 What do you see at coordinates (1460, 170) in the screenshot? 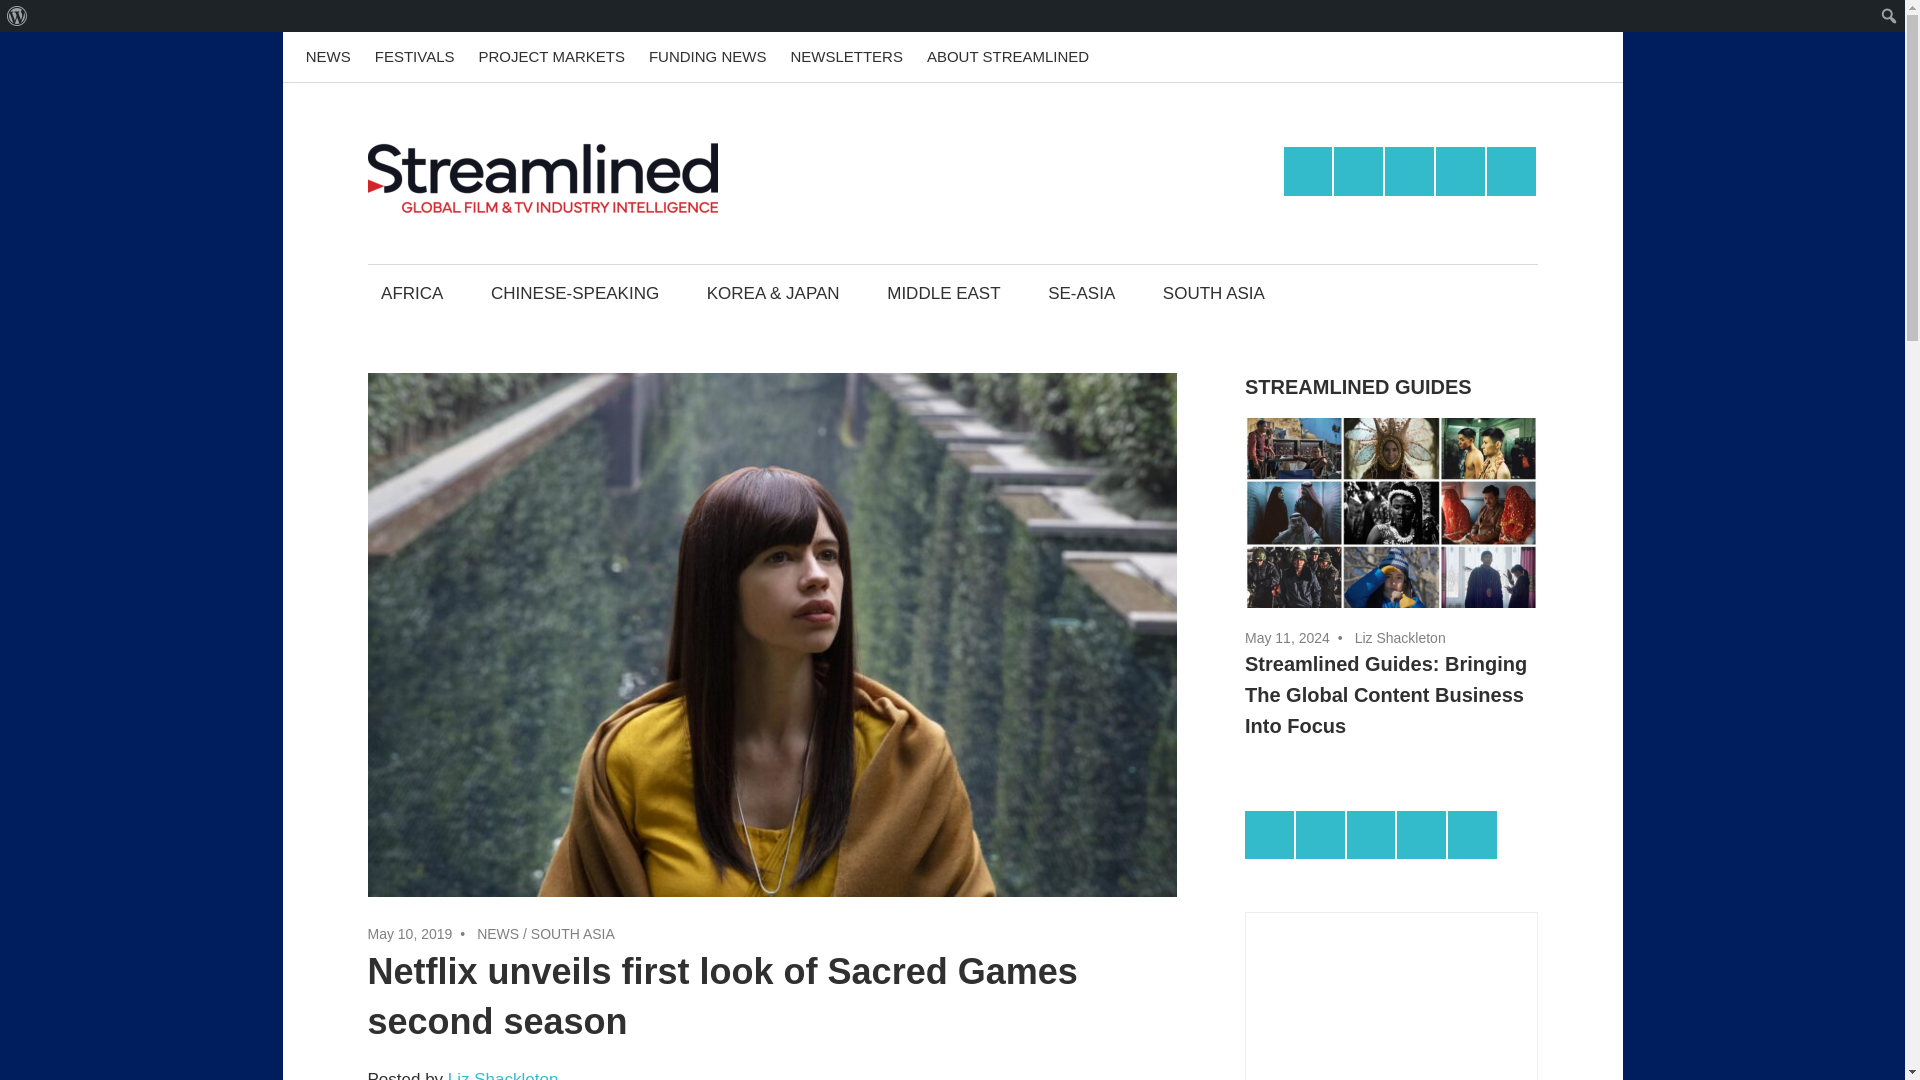
I see `Instagram` at bounding box center [1460, 170].